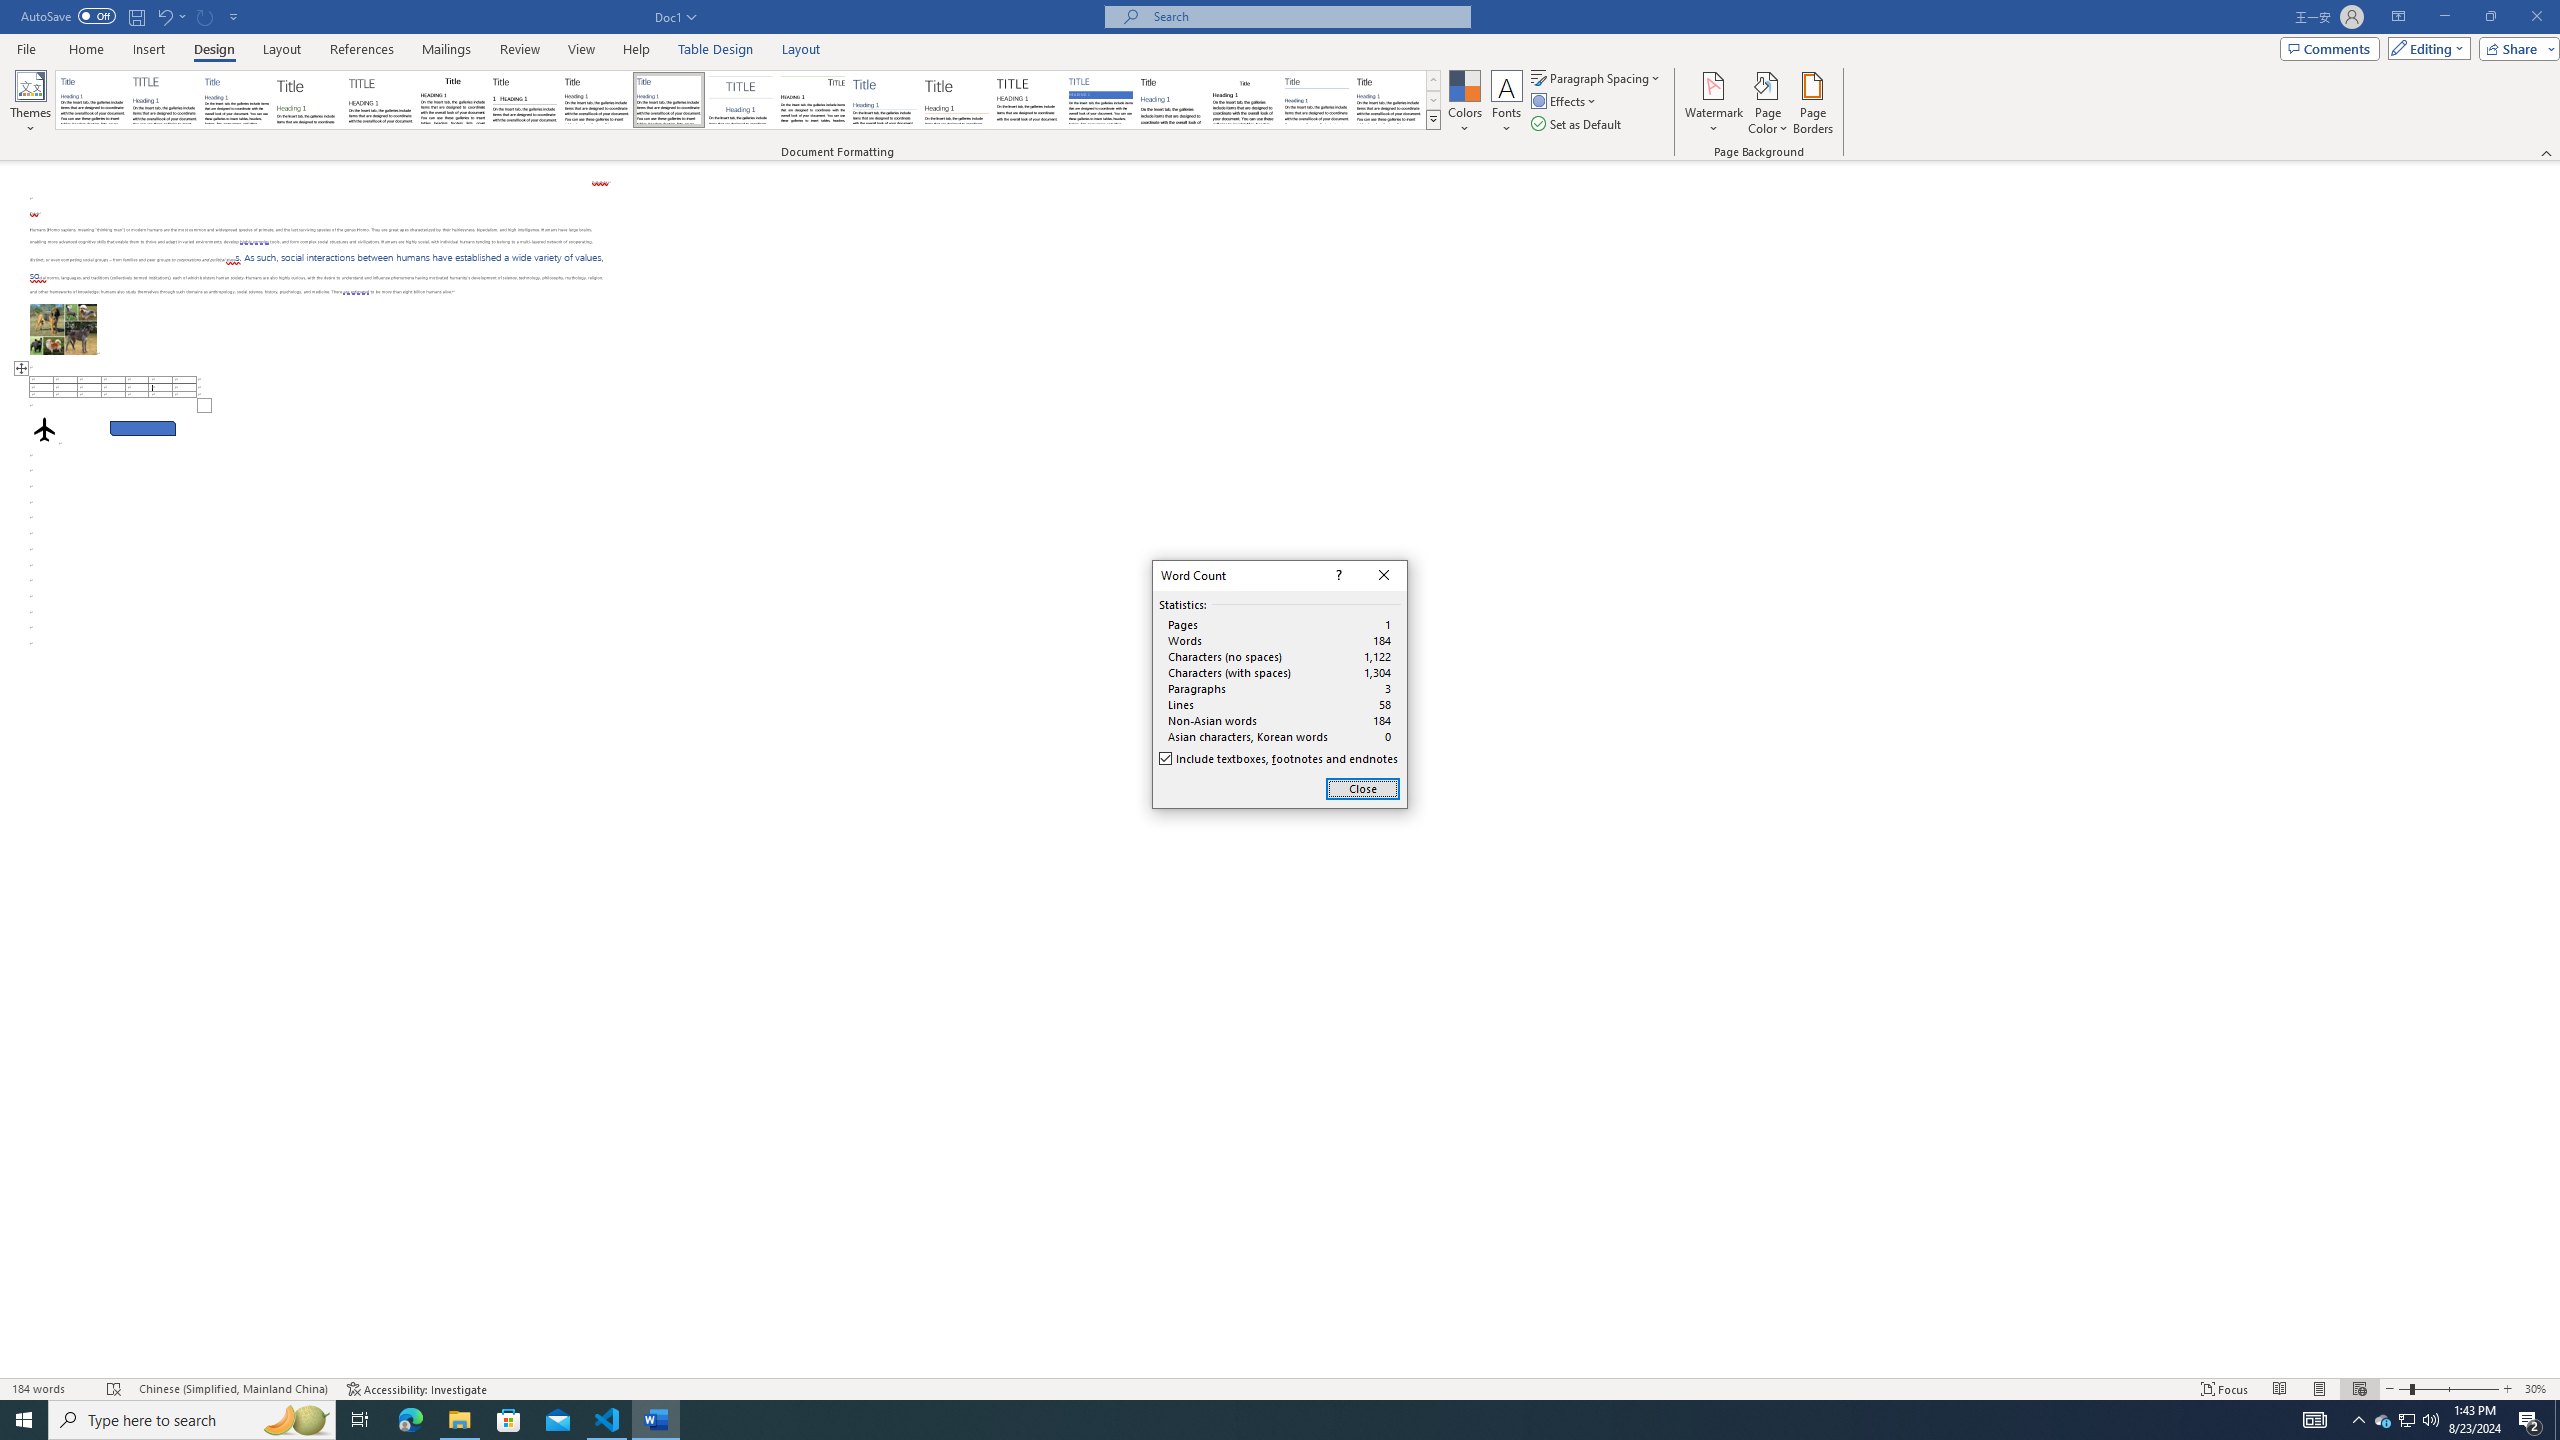 The width and height of the screenshot is (2560, 1440). Describe the element at coordinates (1433, 119) in the screenshot. I see `Style Set` at that location.